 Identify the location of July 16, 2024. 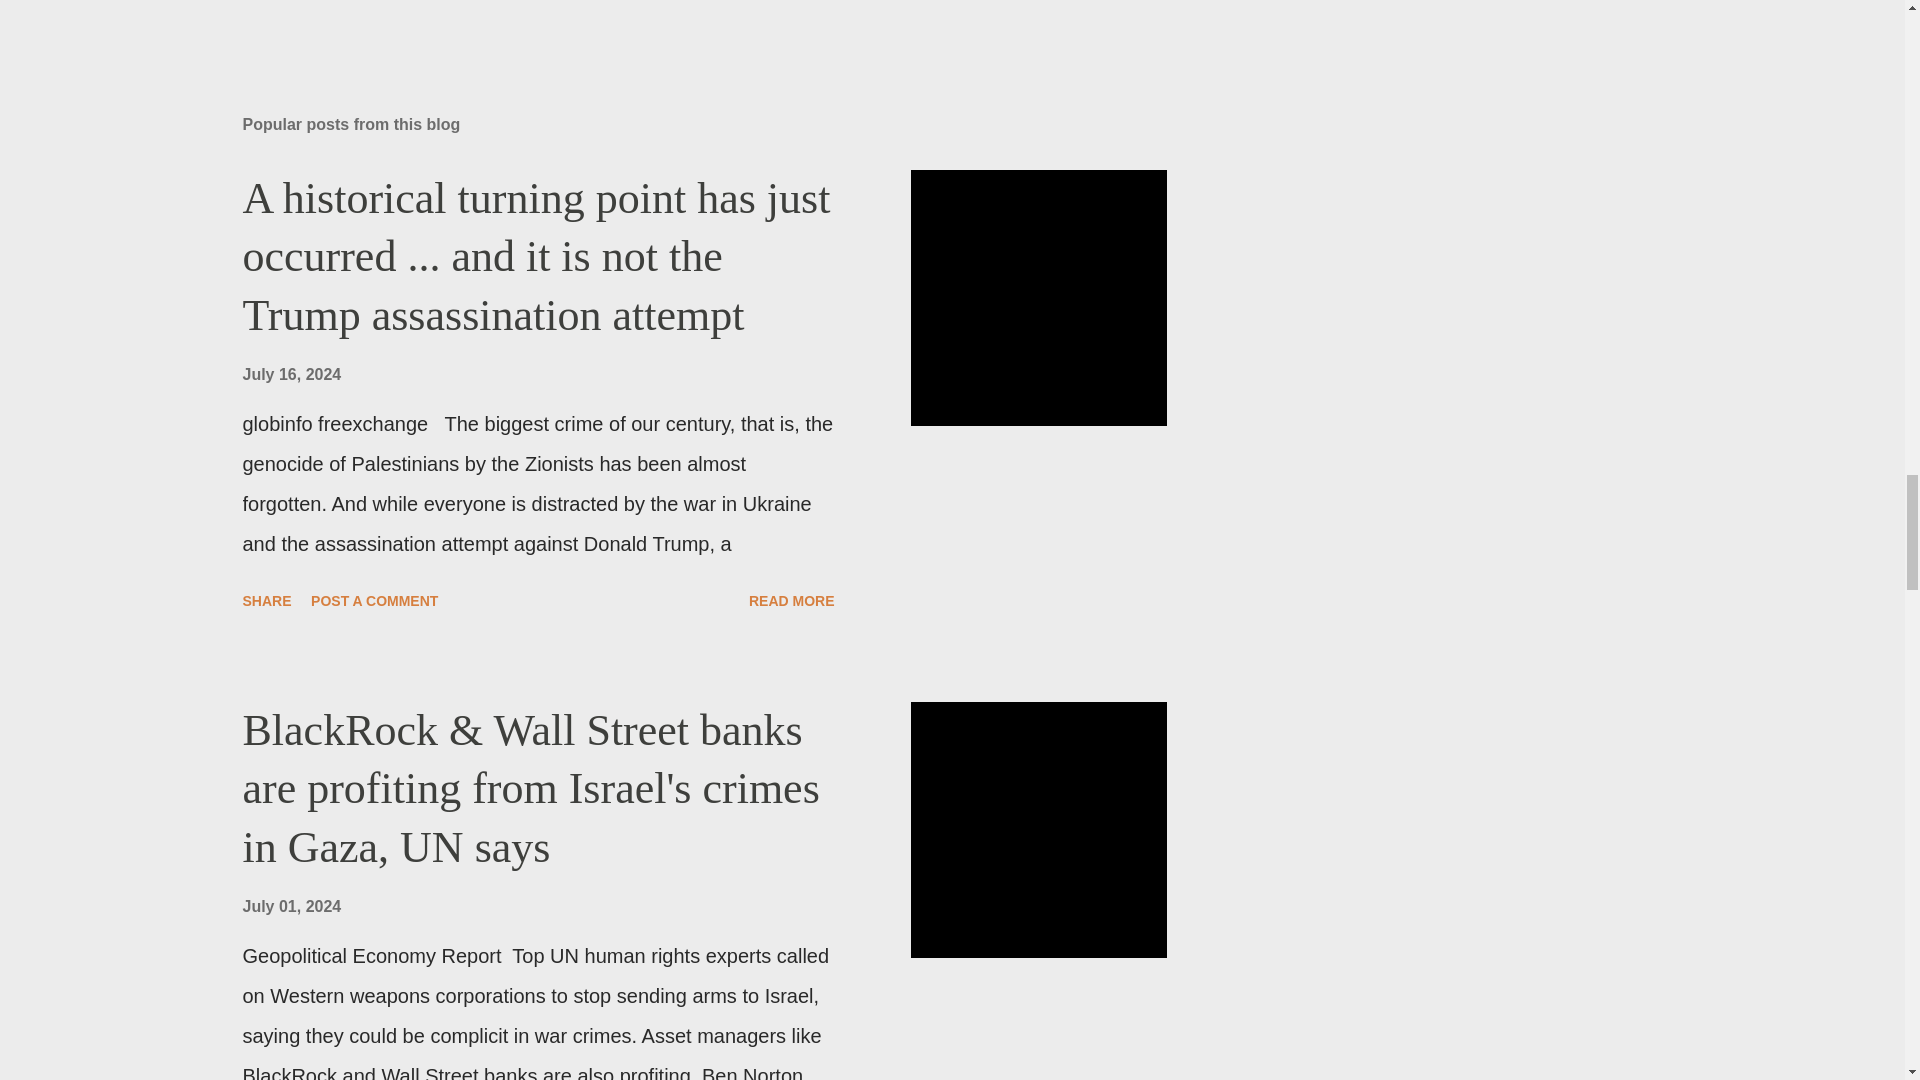
(291, 374).